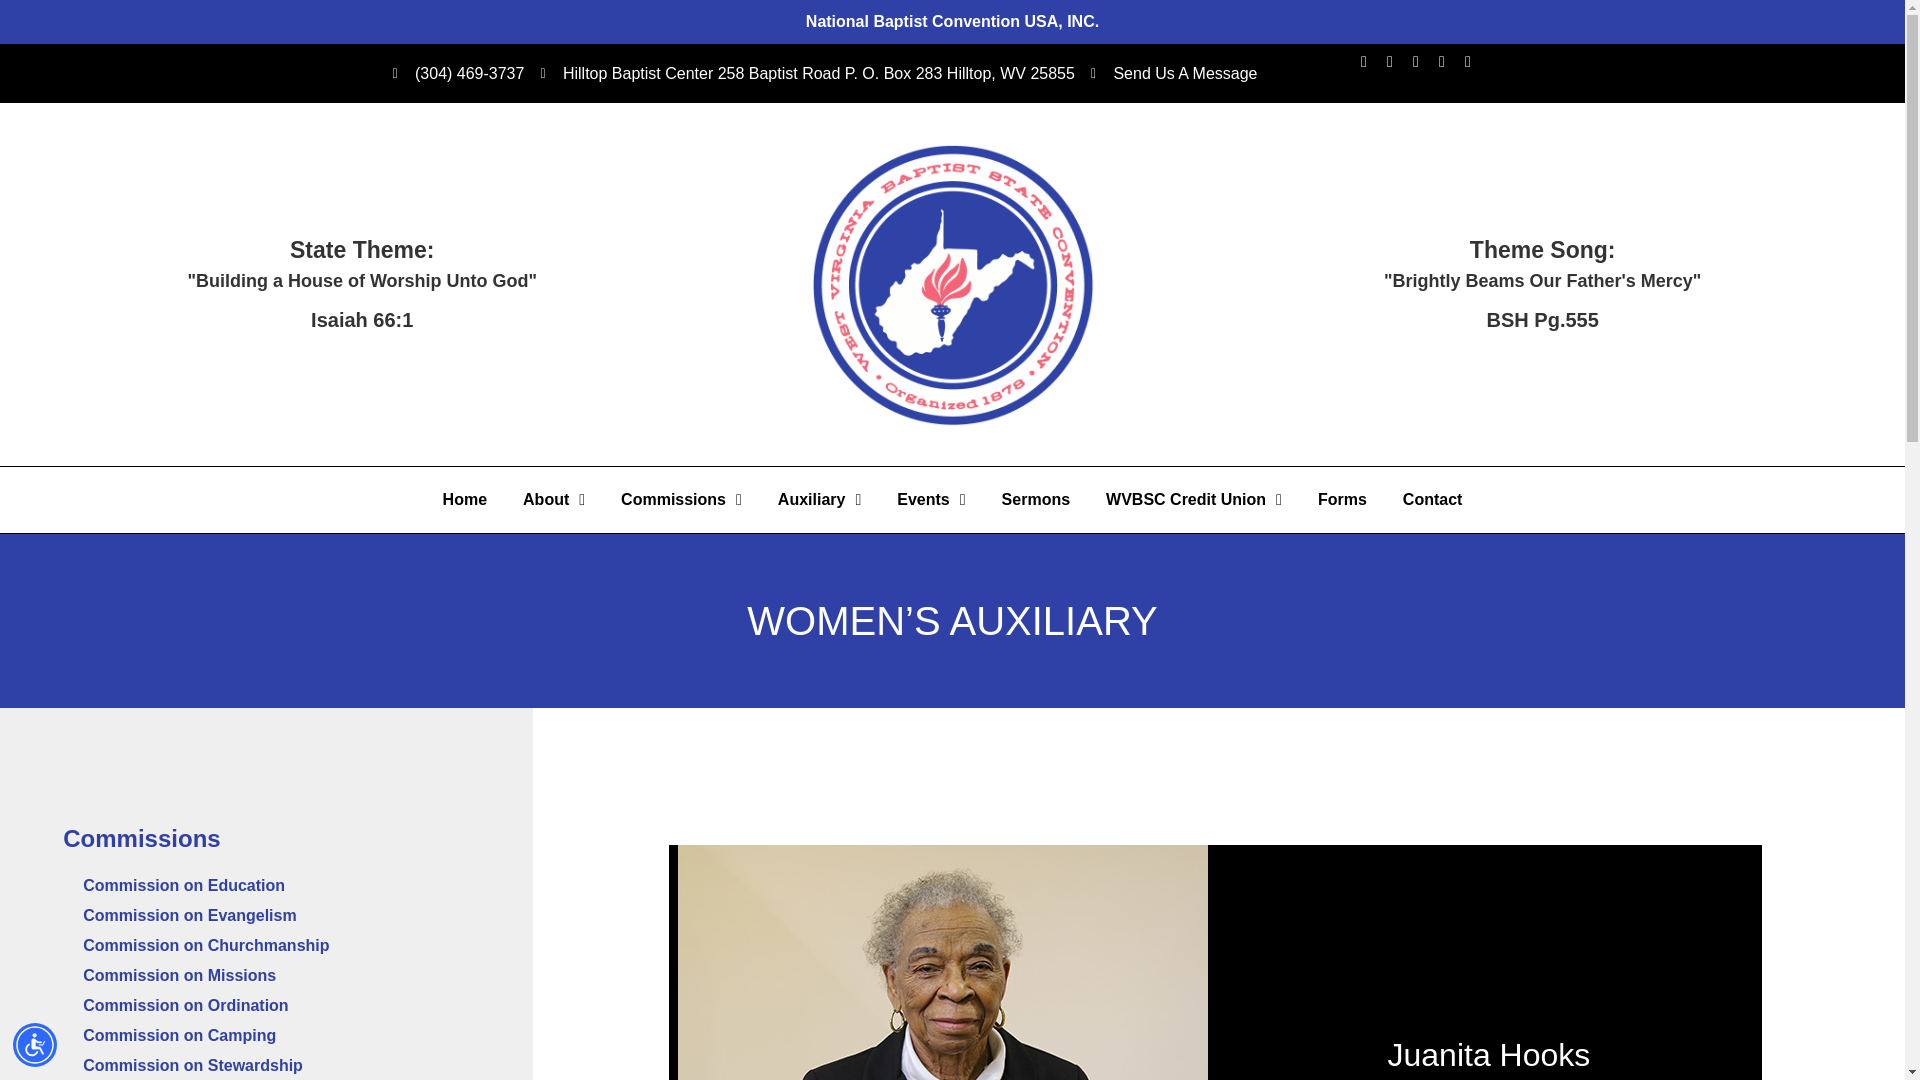 The width and height of the screenshot is (1920, 1080). I want to click on Commissions, so click(681, 500).